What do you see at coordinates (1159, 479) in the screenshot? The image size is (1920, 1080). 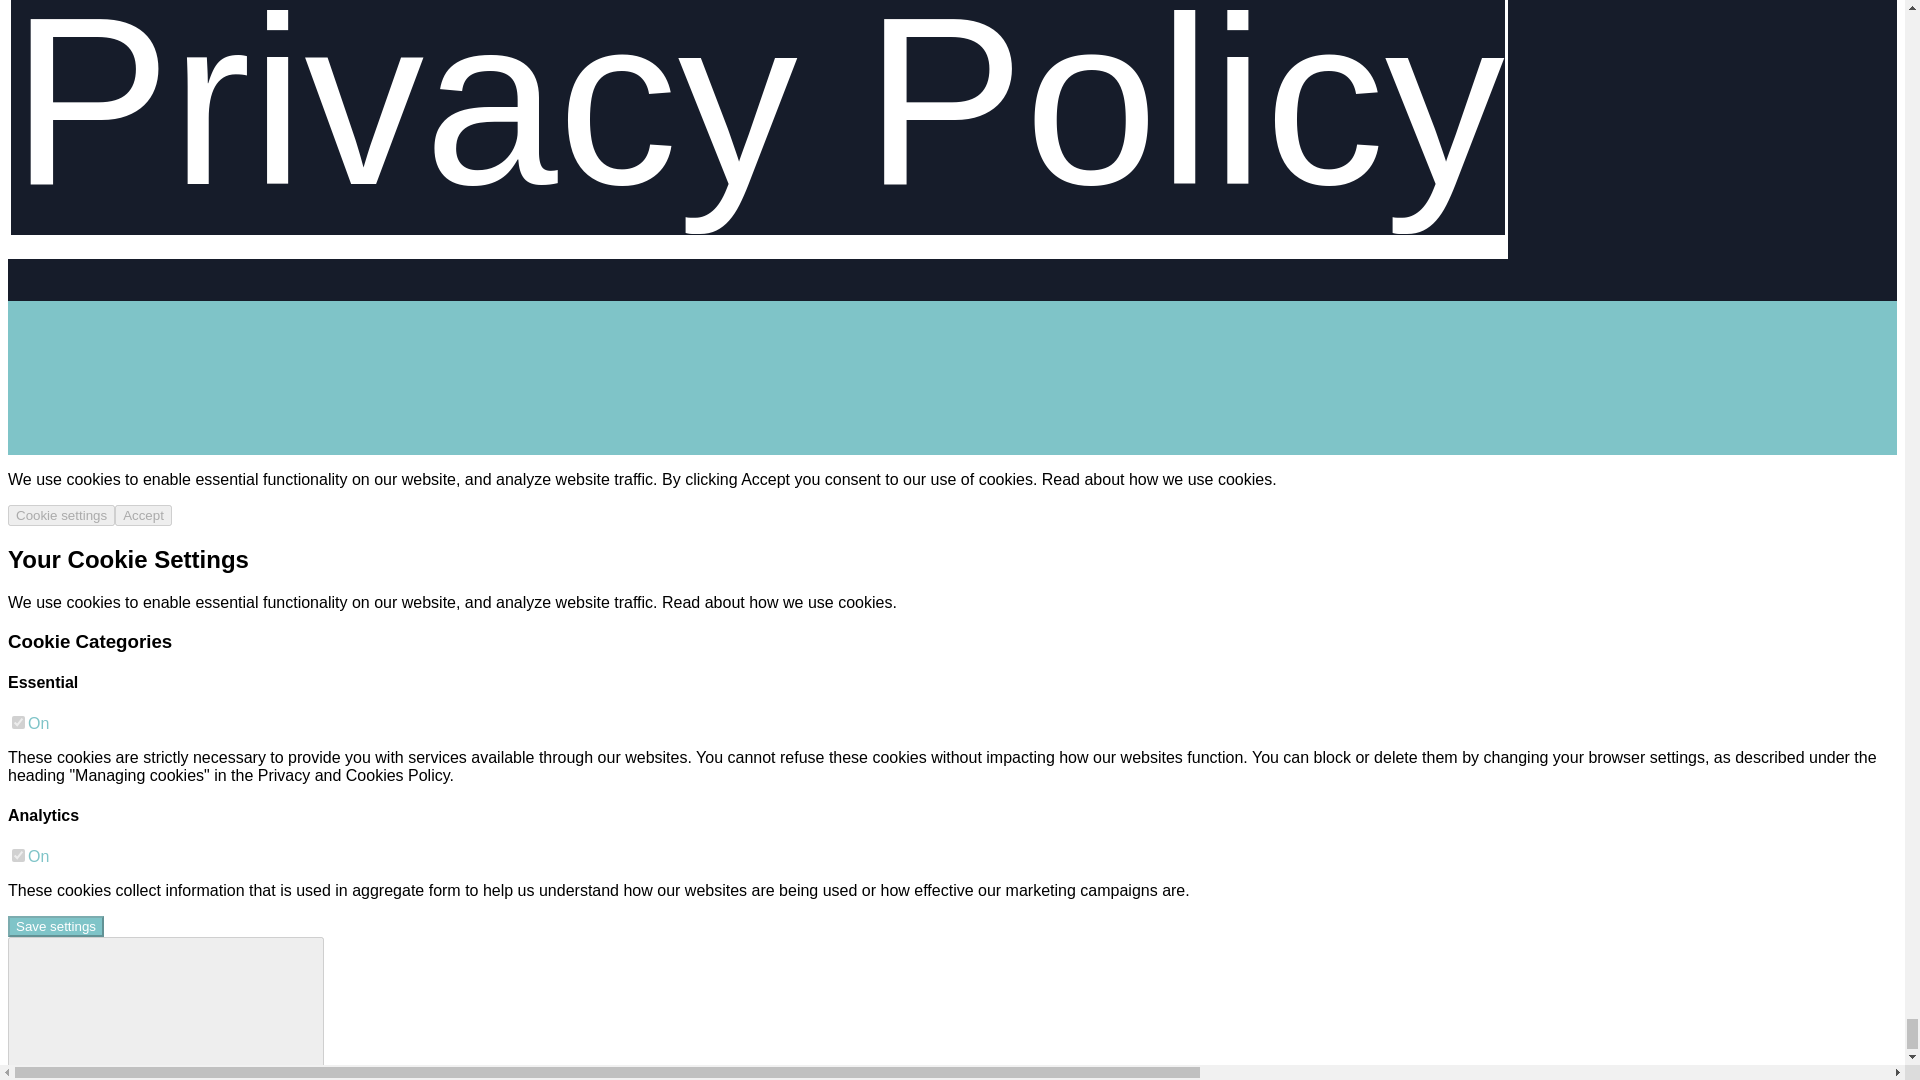 I see `Read about how we use cookies.` at bounding box center [1159, 479].